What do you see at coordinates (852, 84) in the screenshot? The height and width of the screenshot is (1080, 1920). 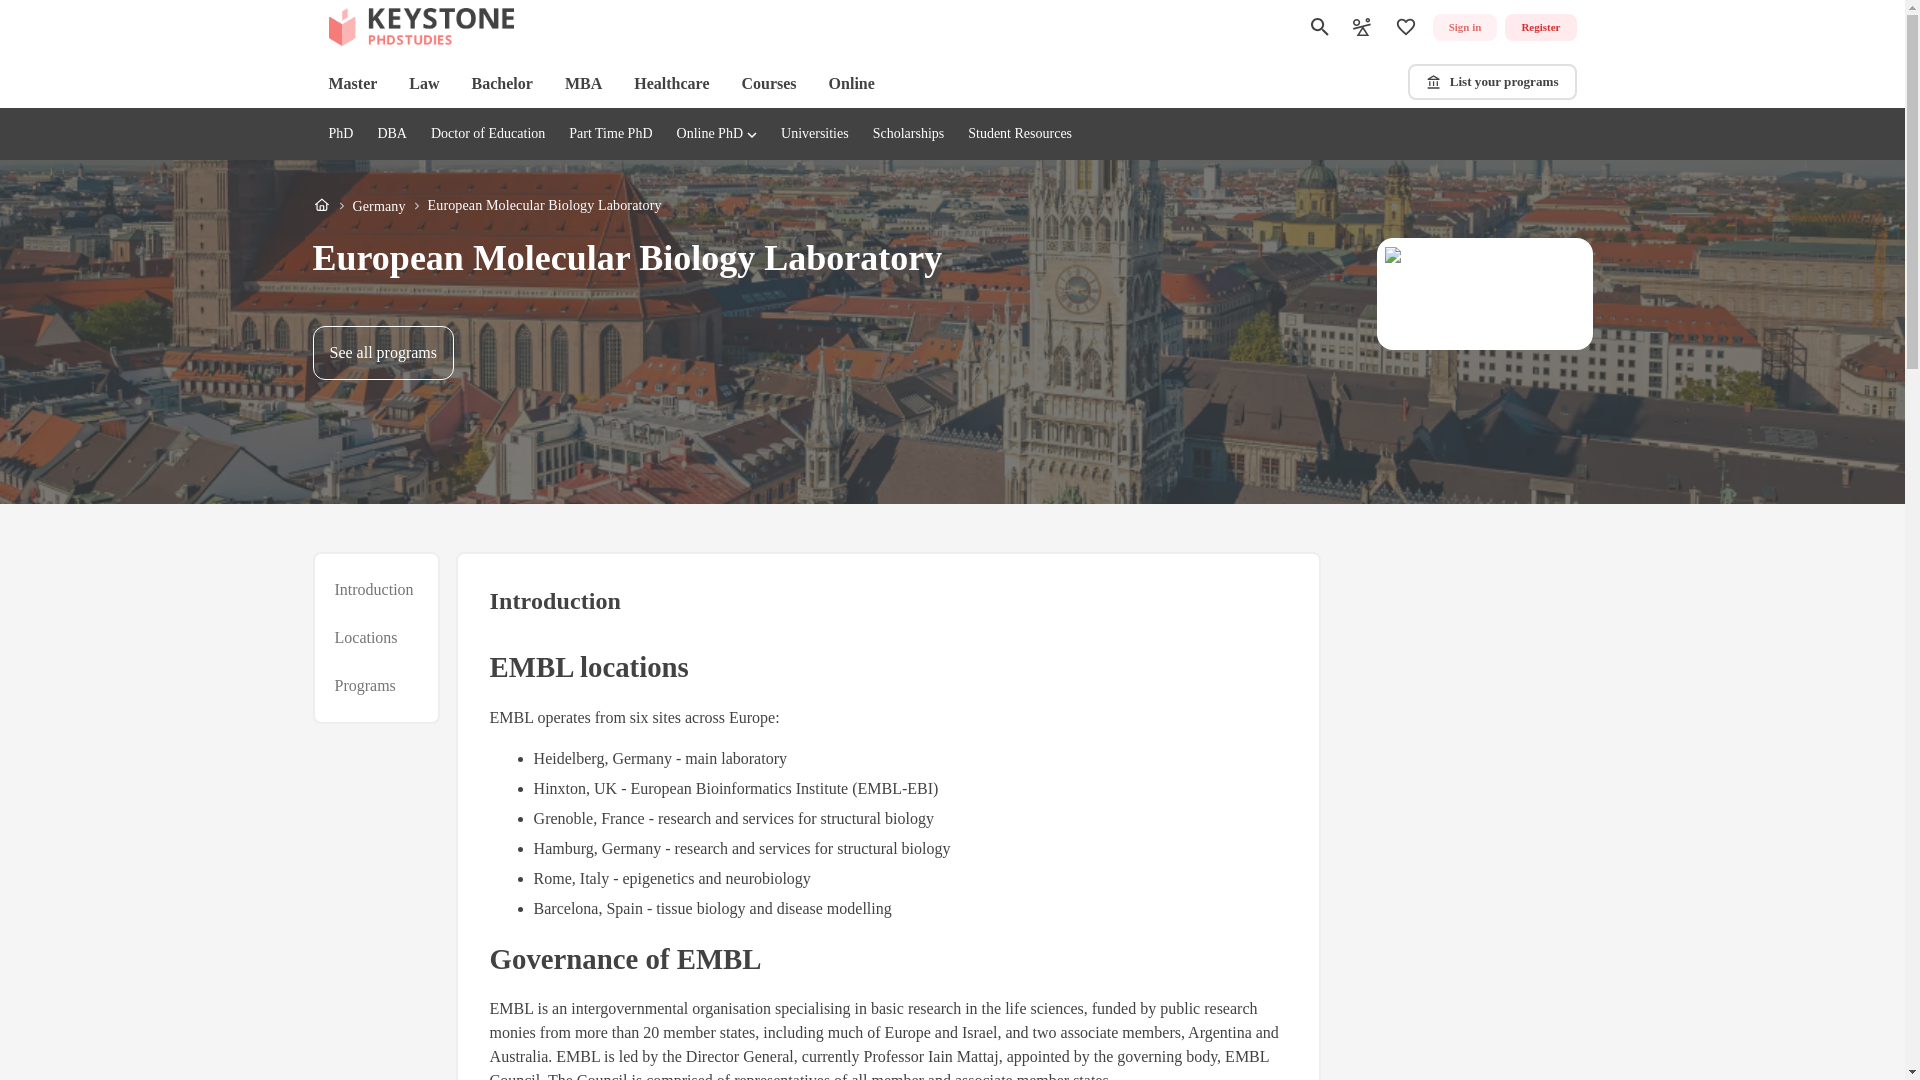 I see `Online` at bounding box center [852, 84].